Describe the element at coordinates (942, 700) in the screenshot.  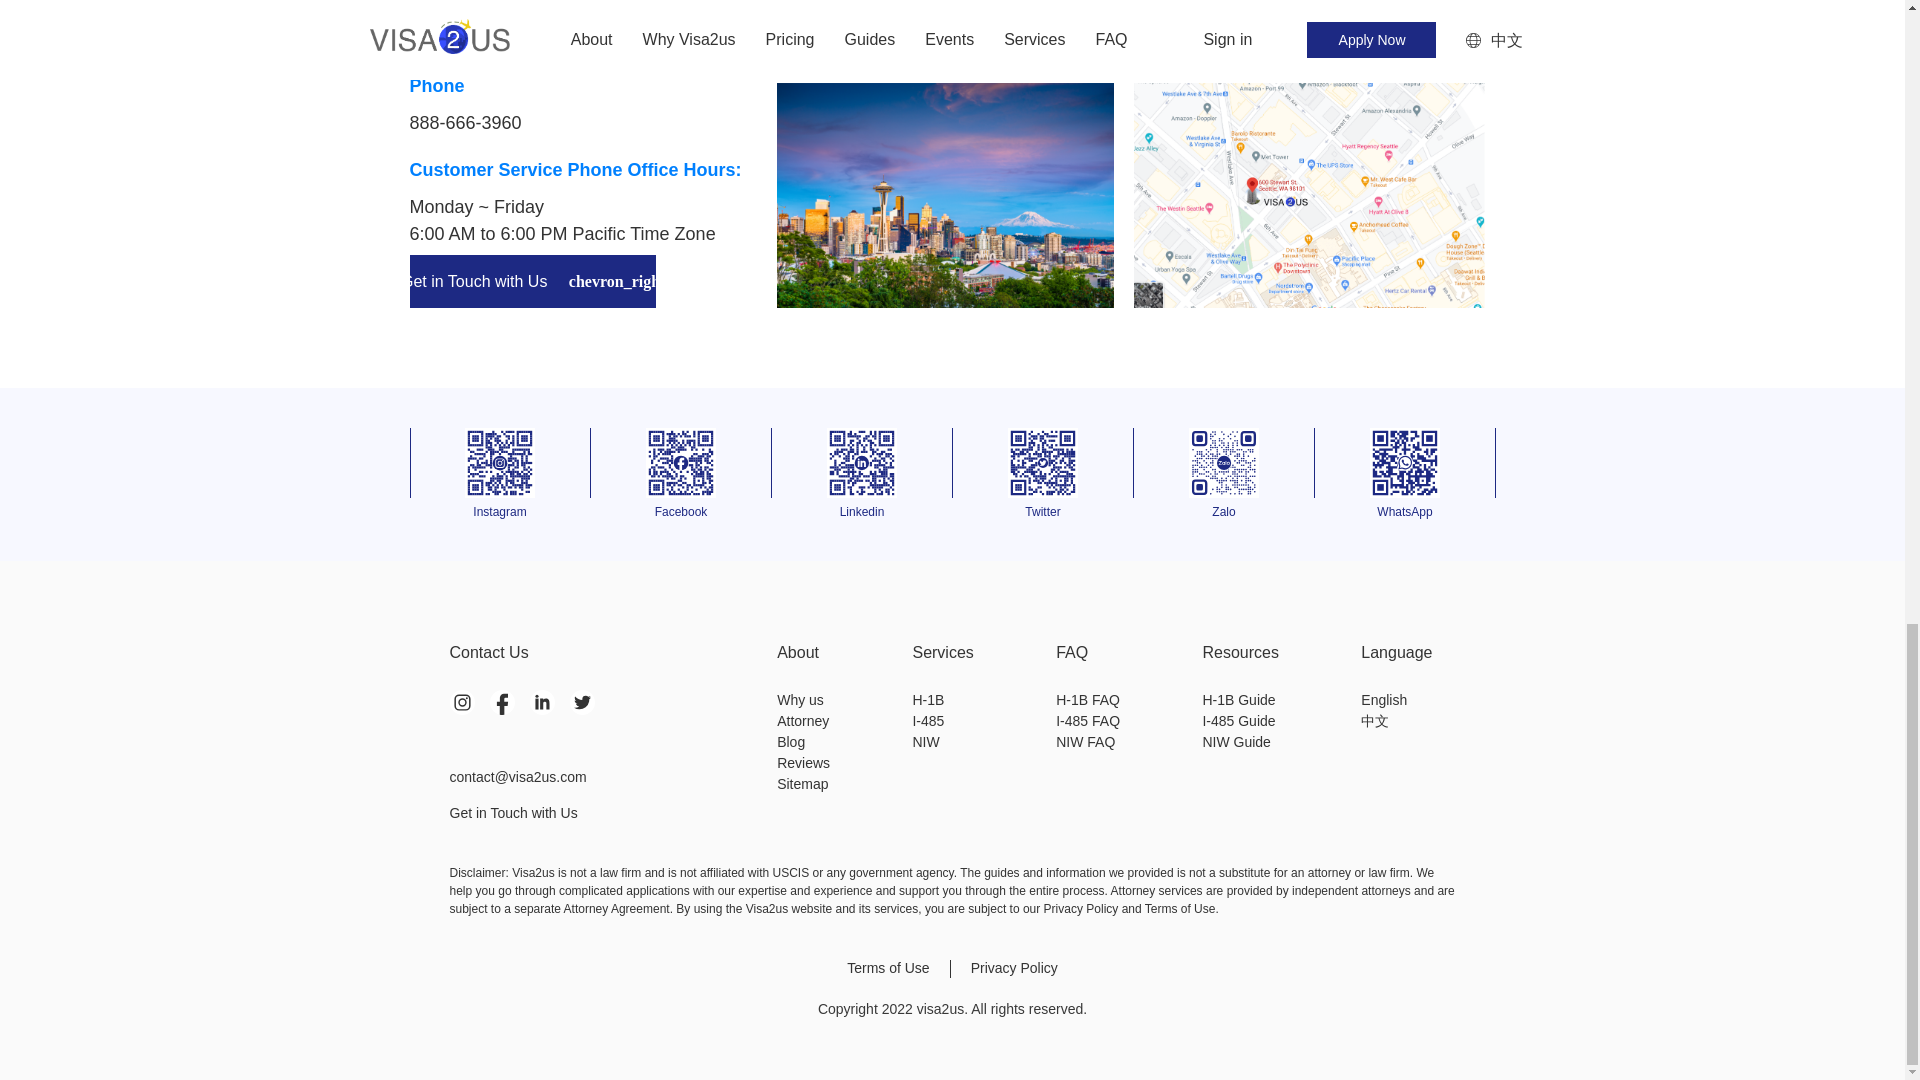
I see `H-1B` at that location.